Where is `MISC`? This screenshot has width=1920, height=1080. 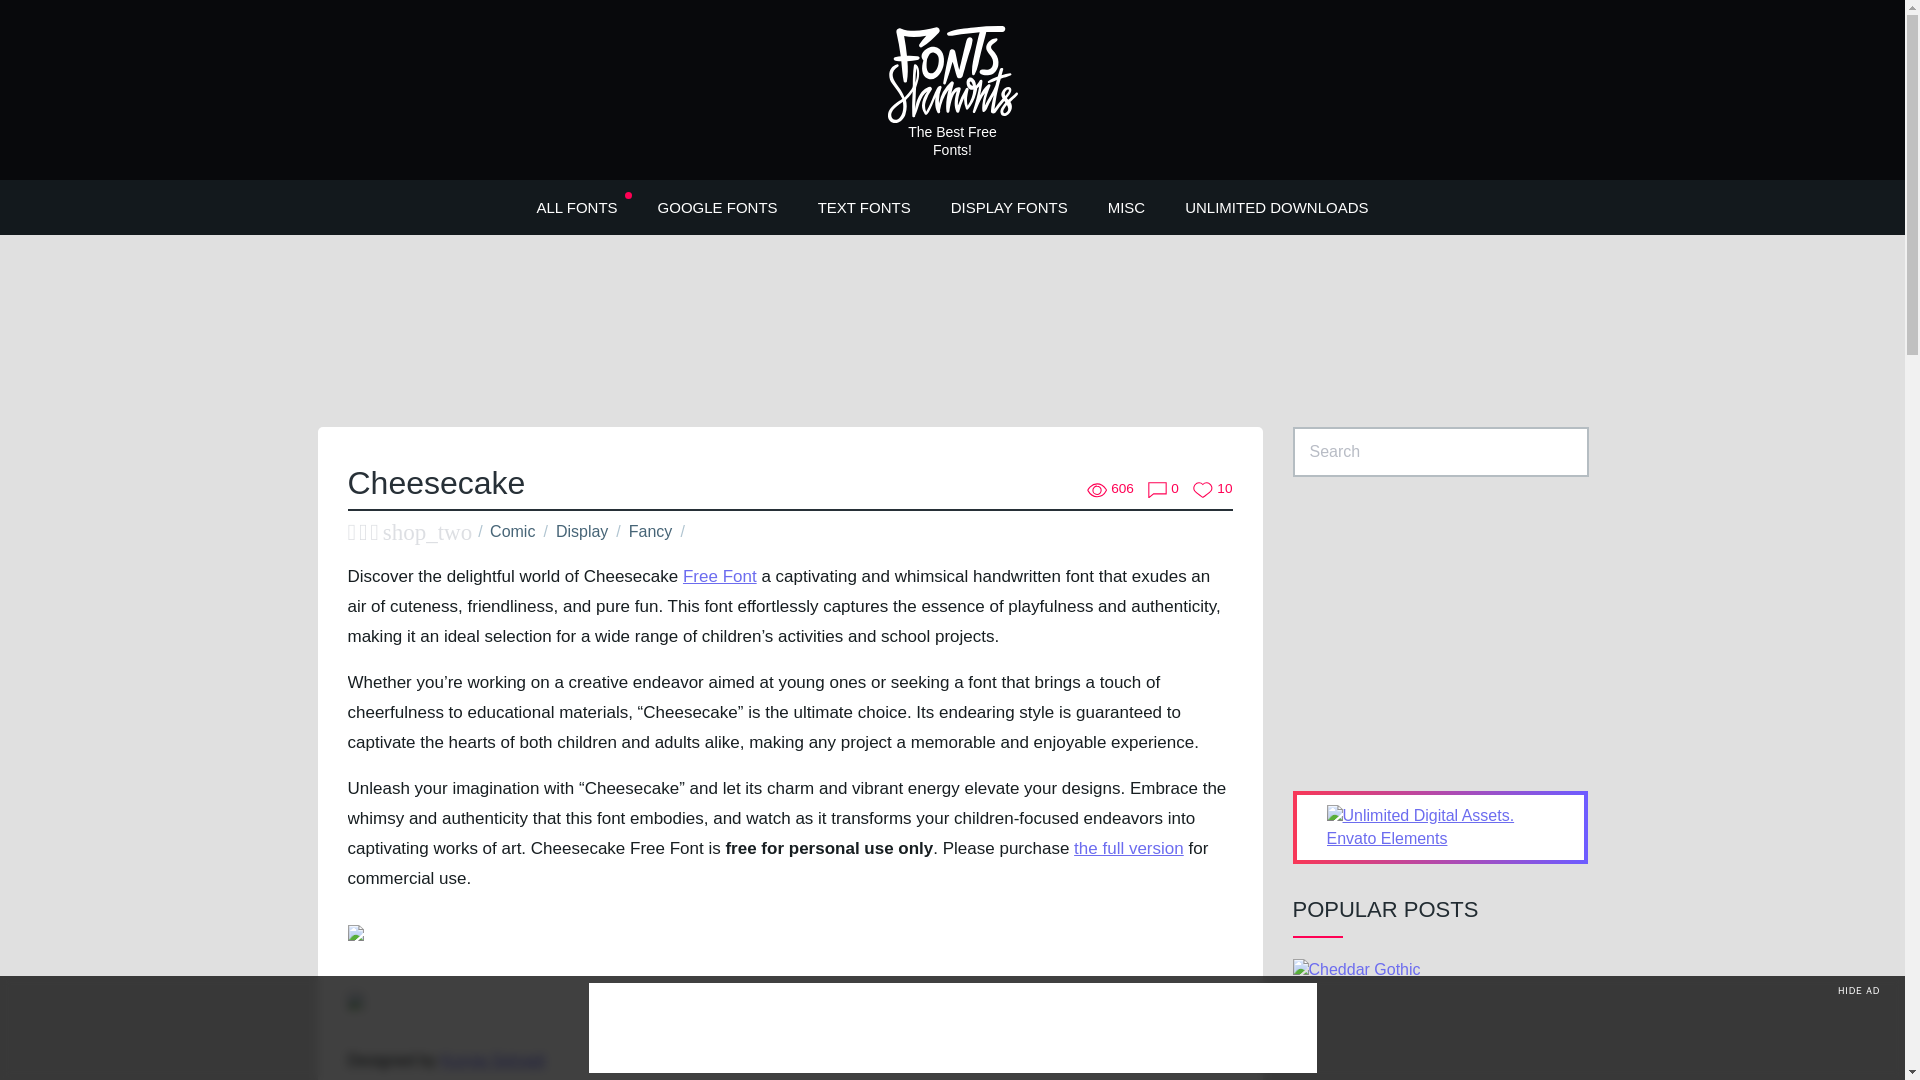
MISC is located at coordinates (1126, 206).